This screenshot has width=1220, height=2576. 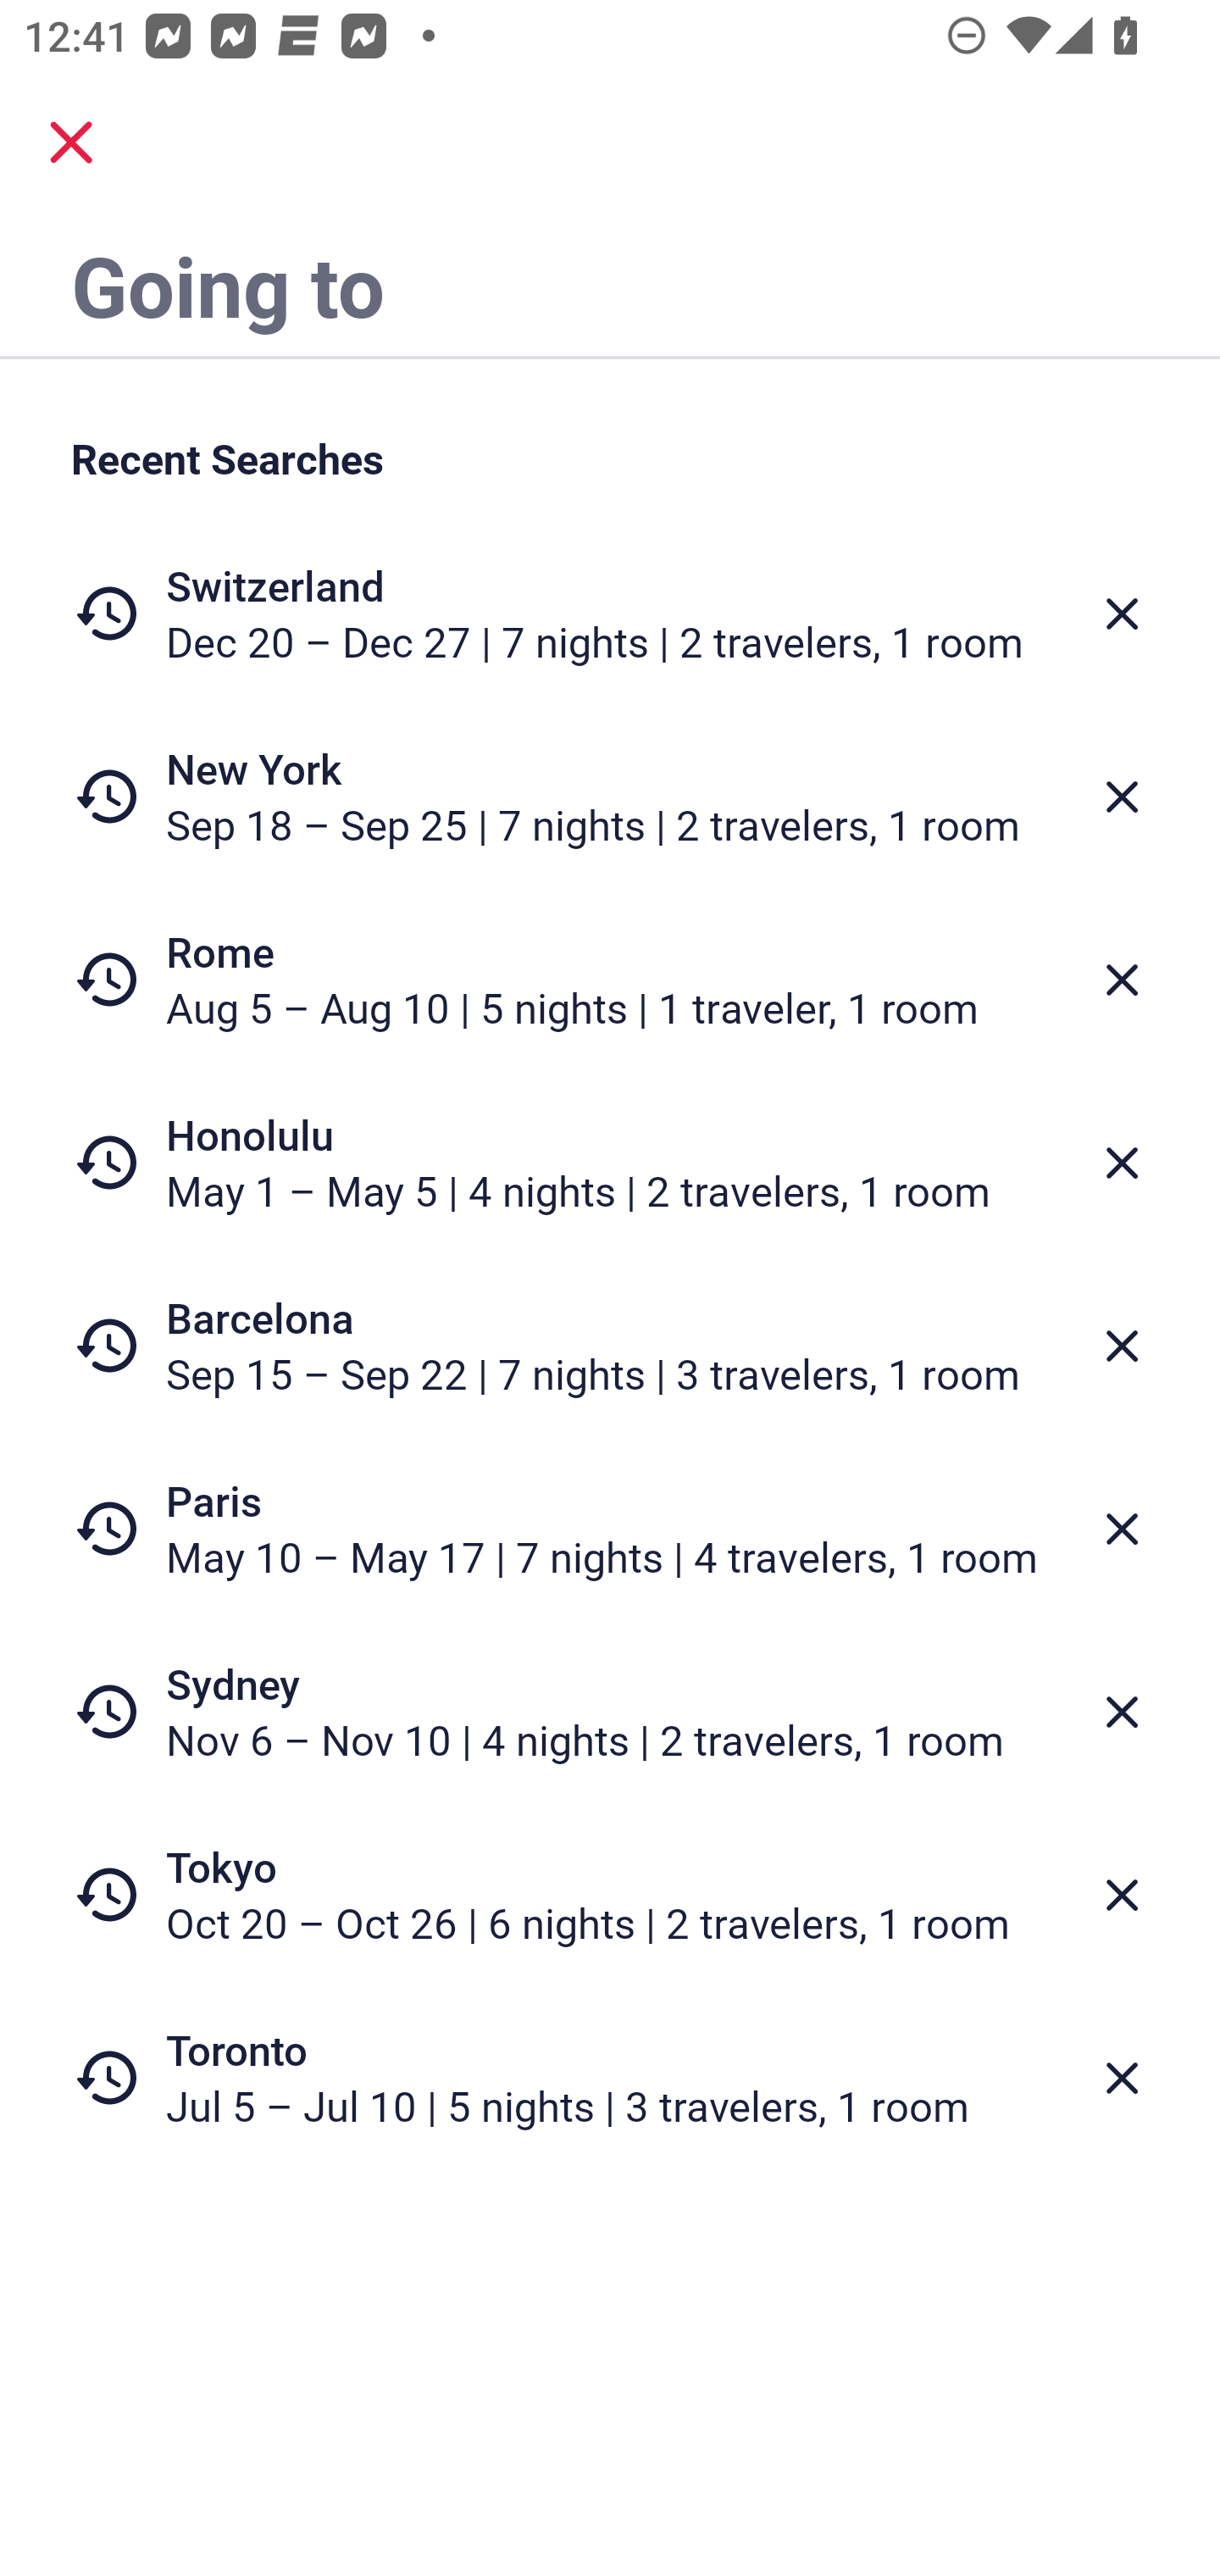 What do you see at coordinates (1122, 1895) in the screenshot?
I see `Delete from recent searches` at bounding box center [1122, 1895].